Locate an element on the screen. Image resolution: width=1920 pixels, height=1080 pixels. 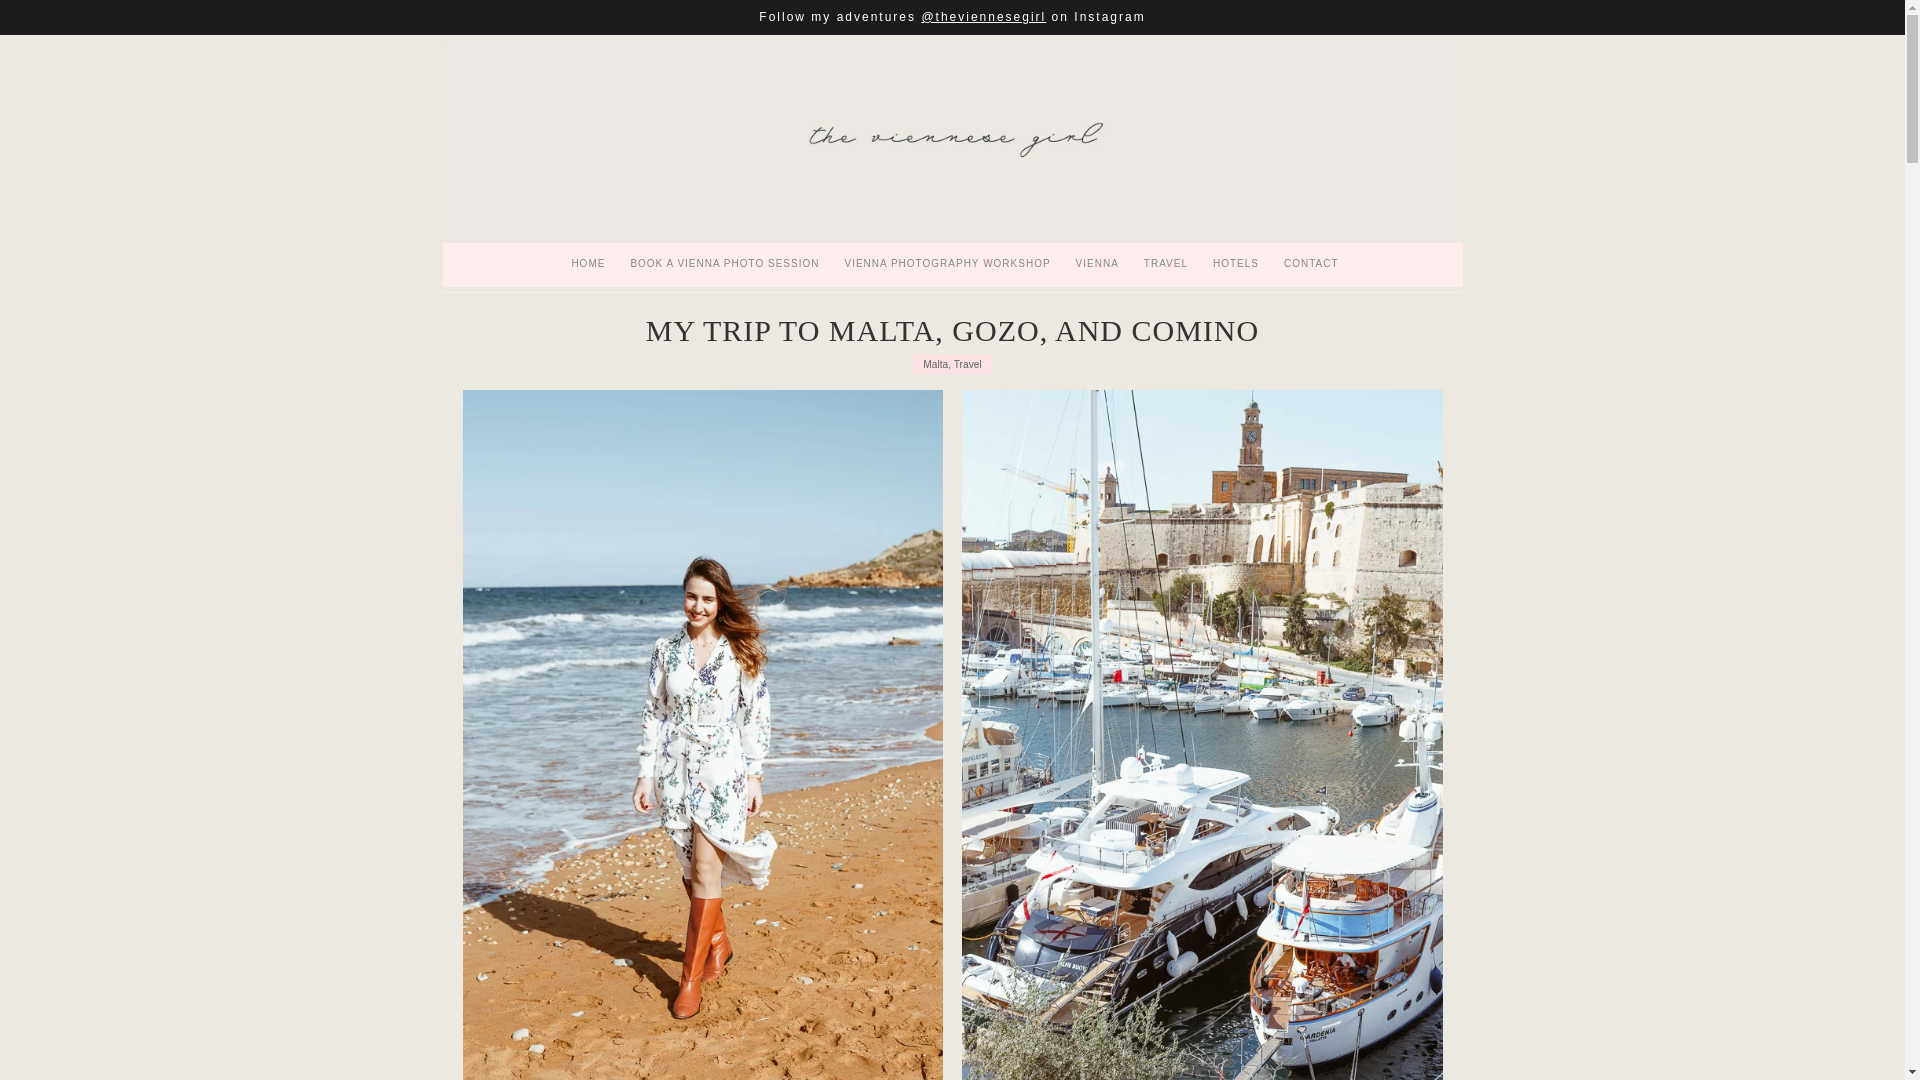
Photography Workshop is located at coordinates (947, 278).